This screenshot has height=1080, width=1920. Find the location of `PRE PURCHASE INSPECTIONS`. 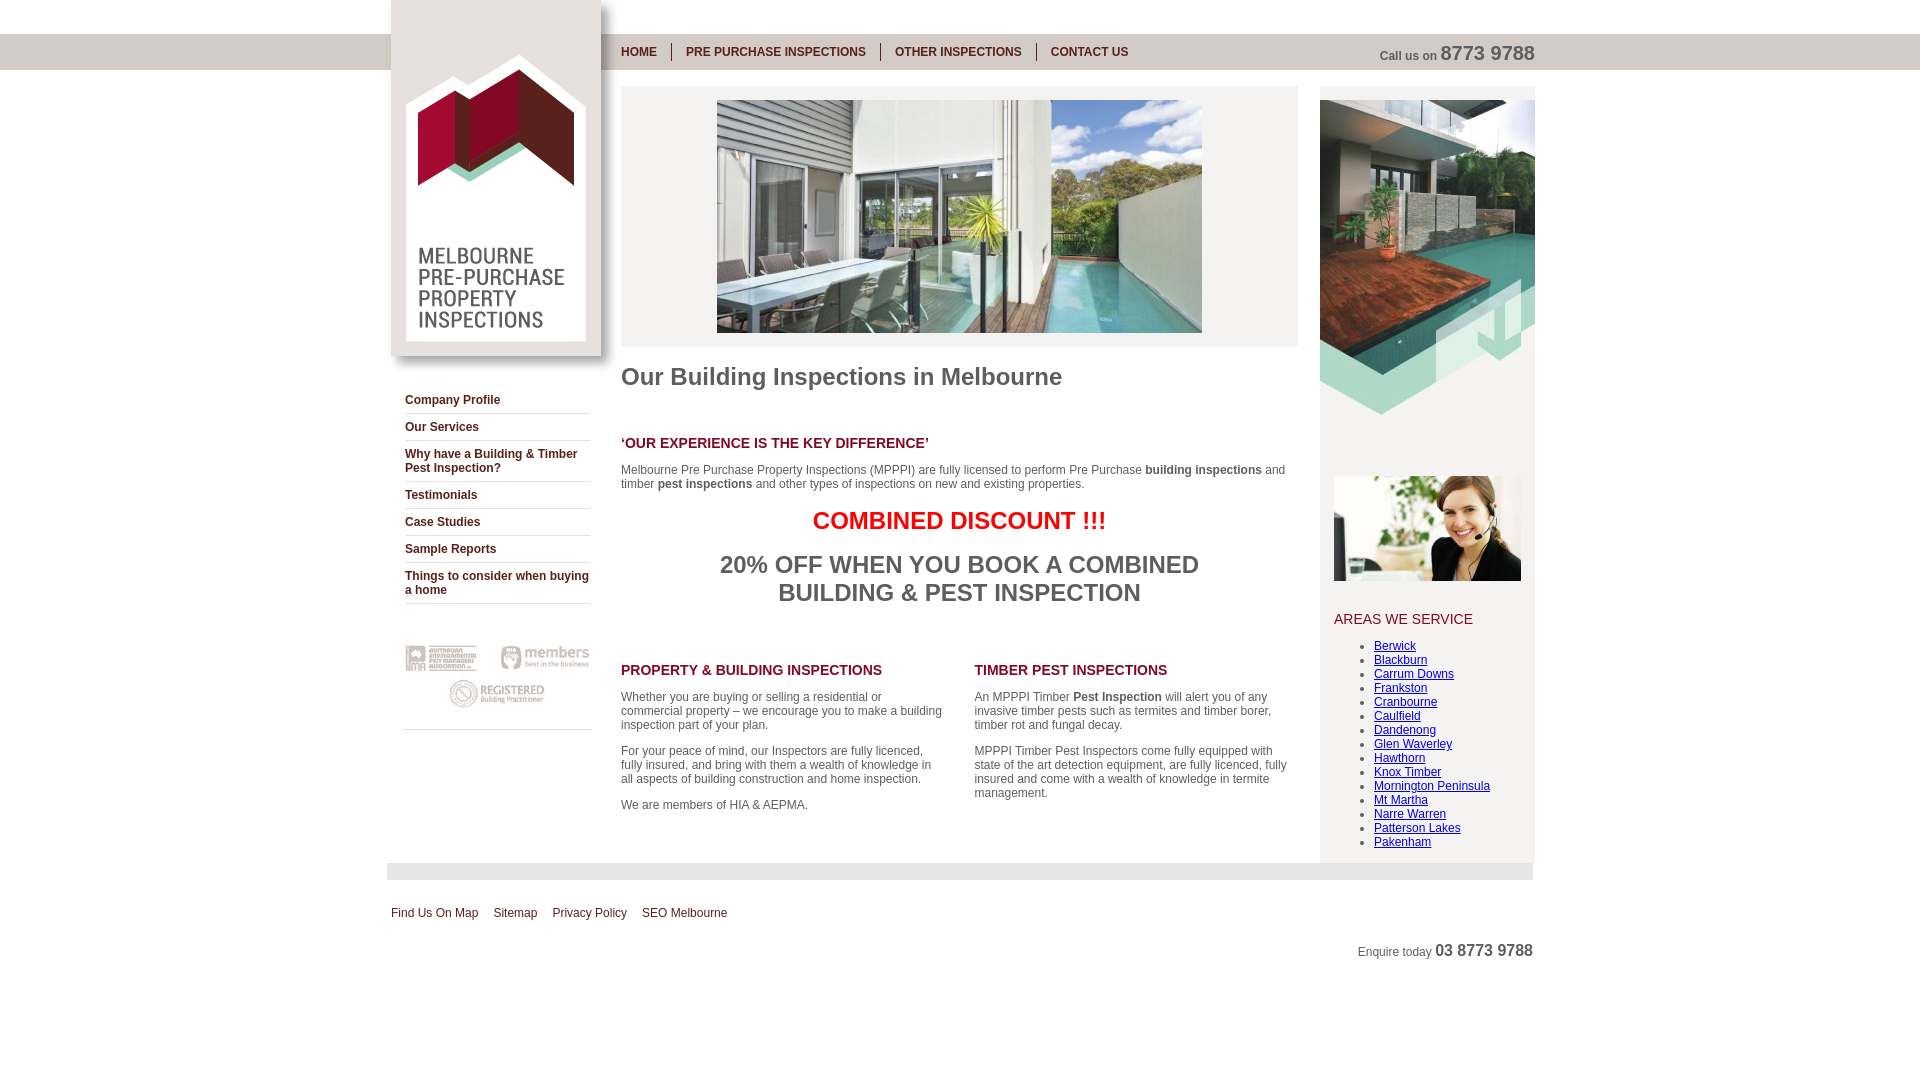

PRE PURCHASE INSPECTIONS is located at coordinates (776, 52).